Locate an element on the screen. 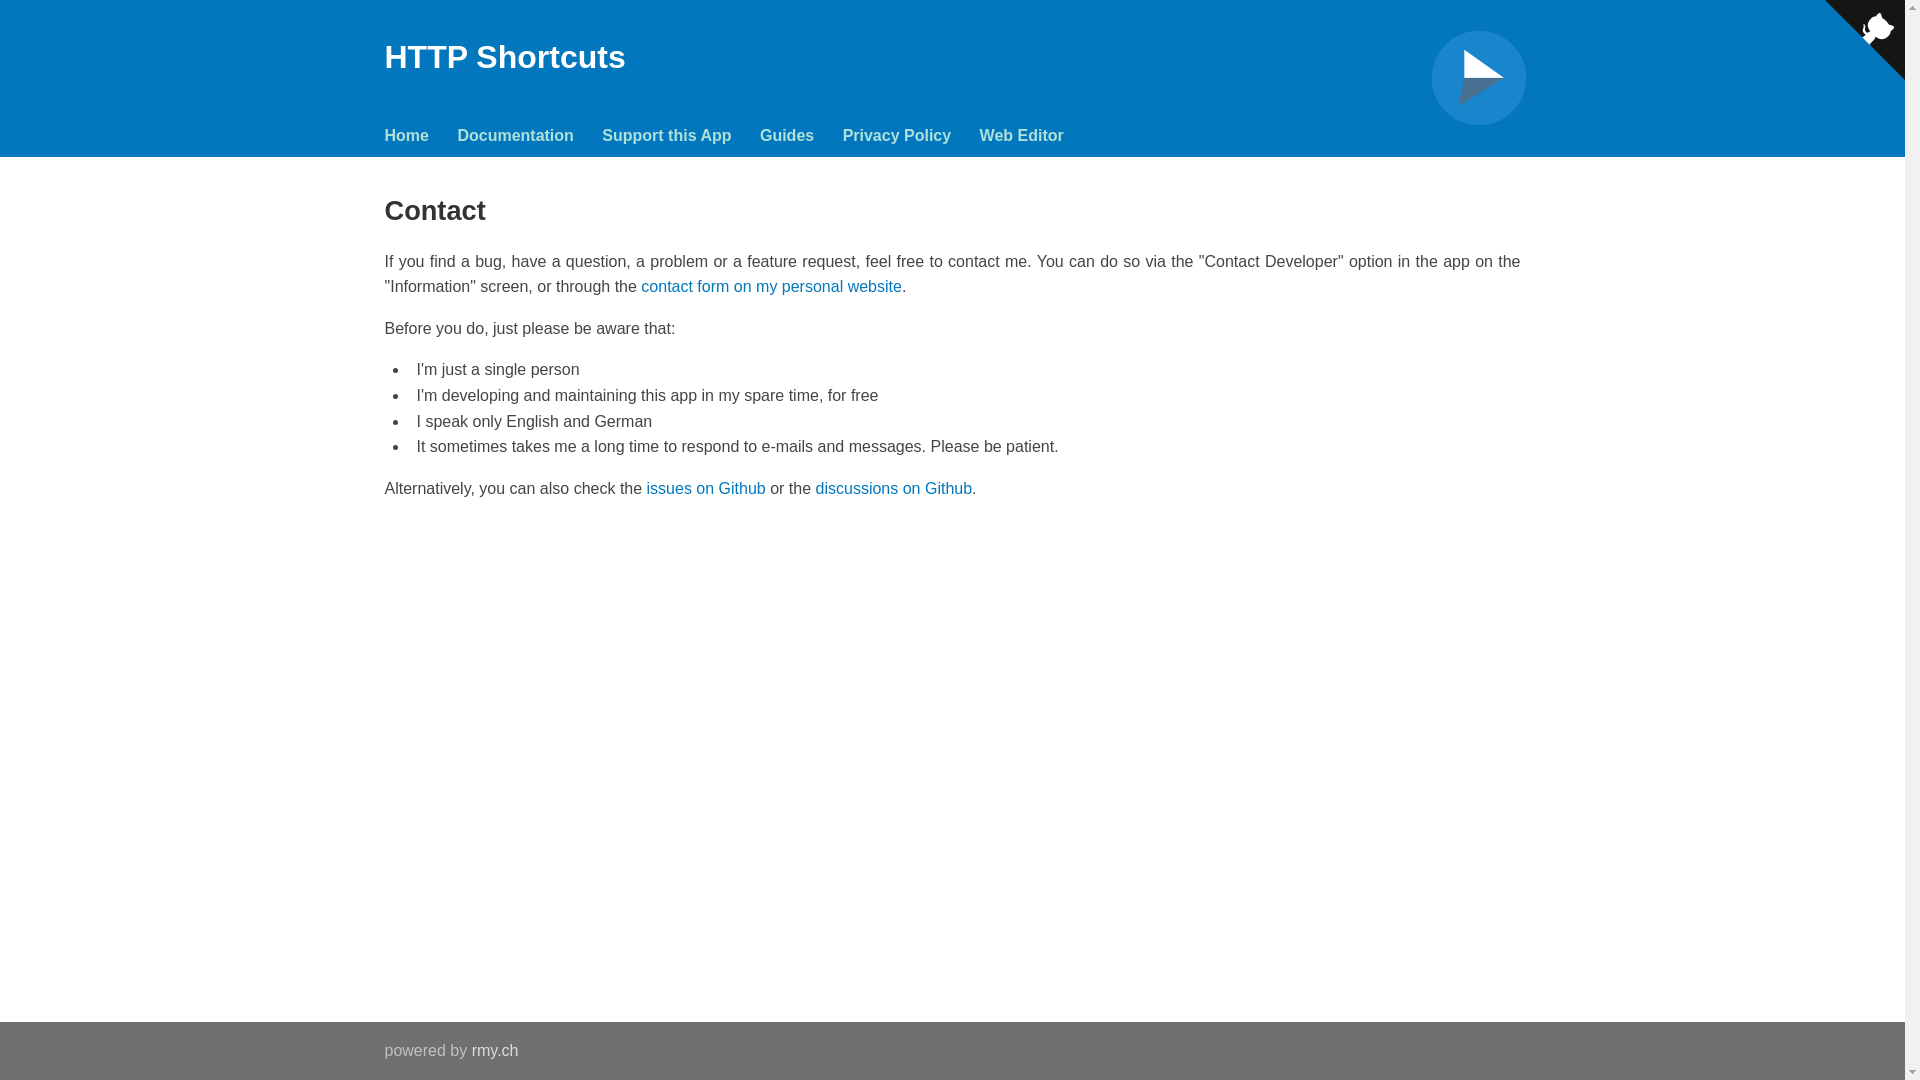  discussions on Github is located at coordinates (894, 488).